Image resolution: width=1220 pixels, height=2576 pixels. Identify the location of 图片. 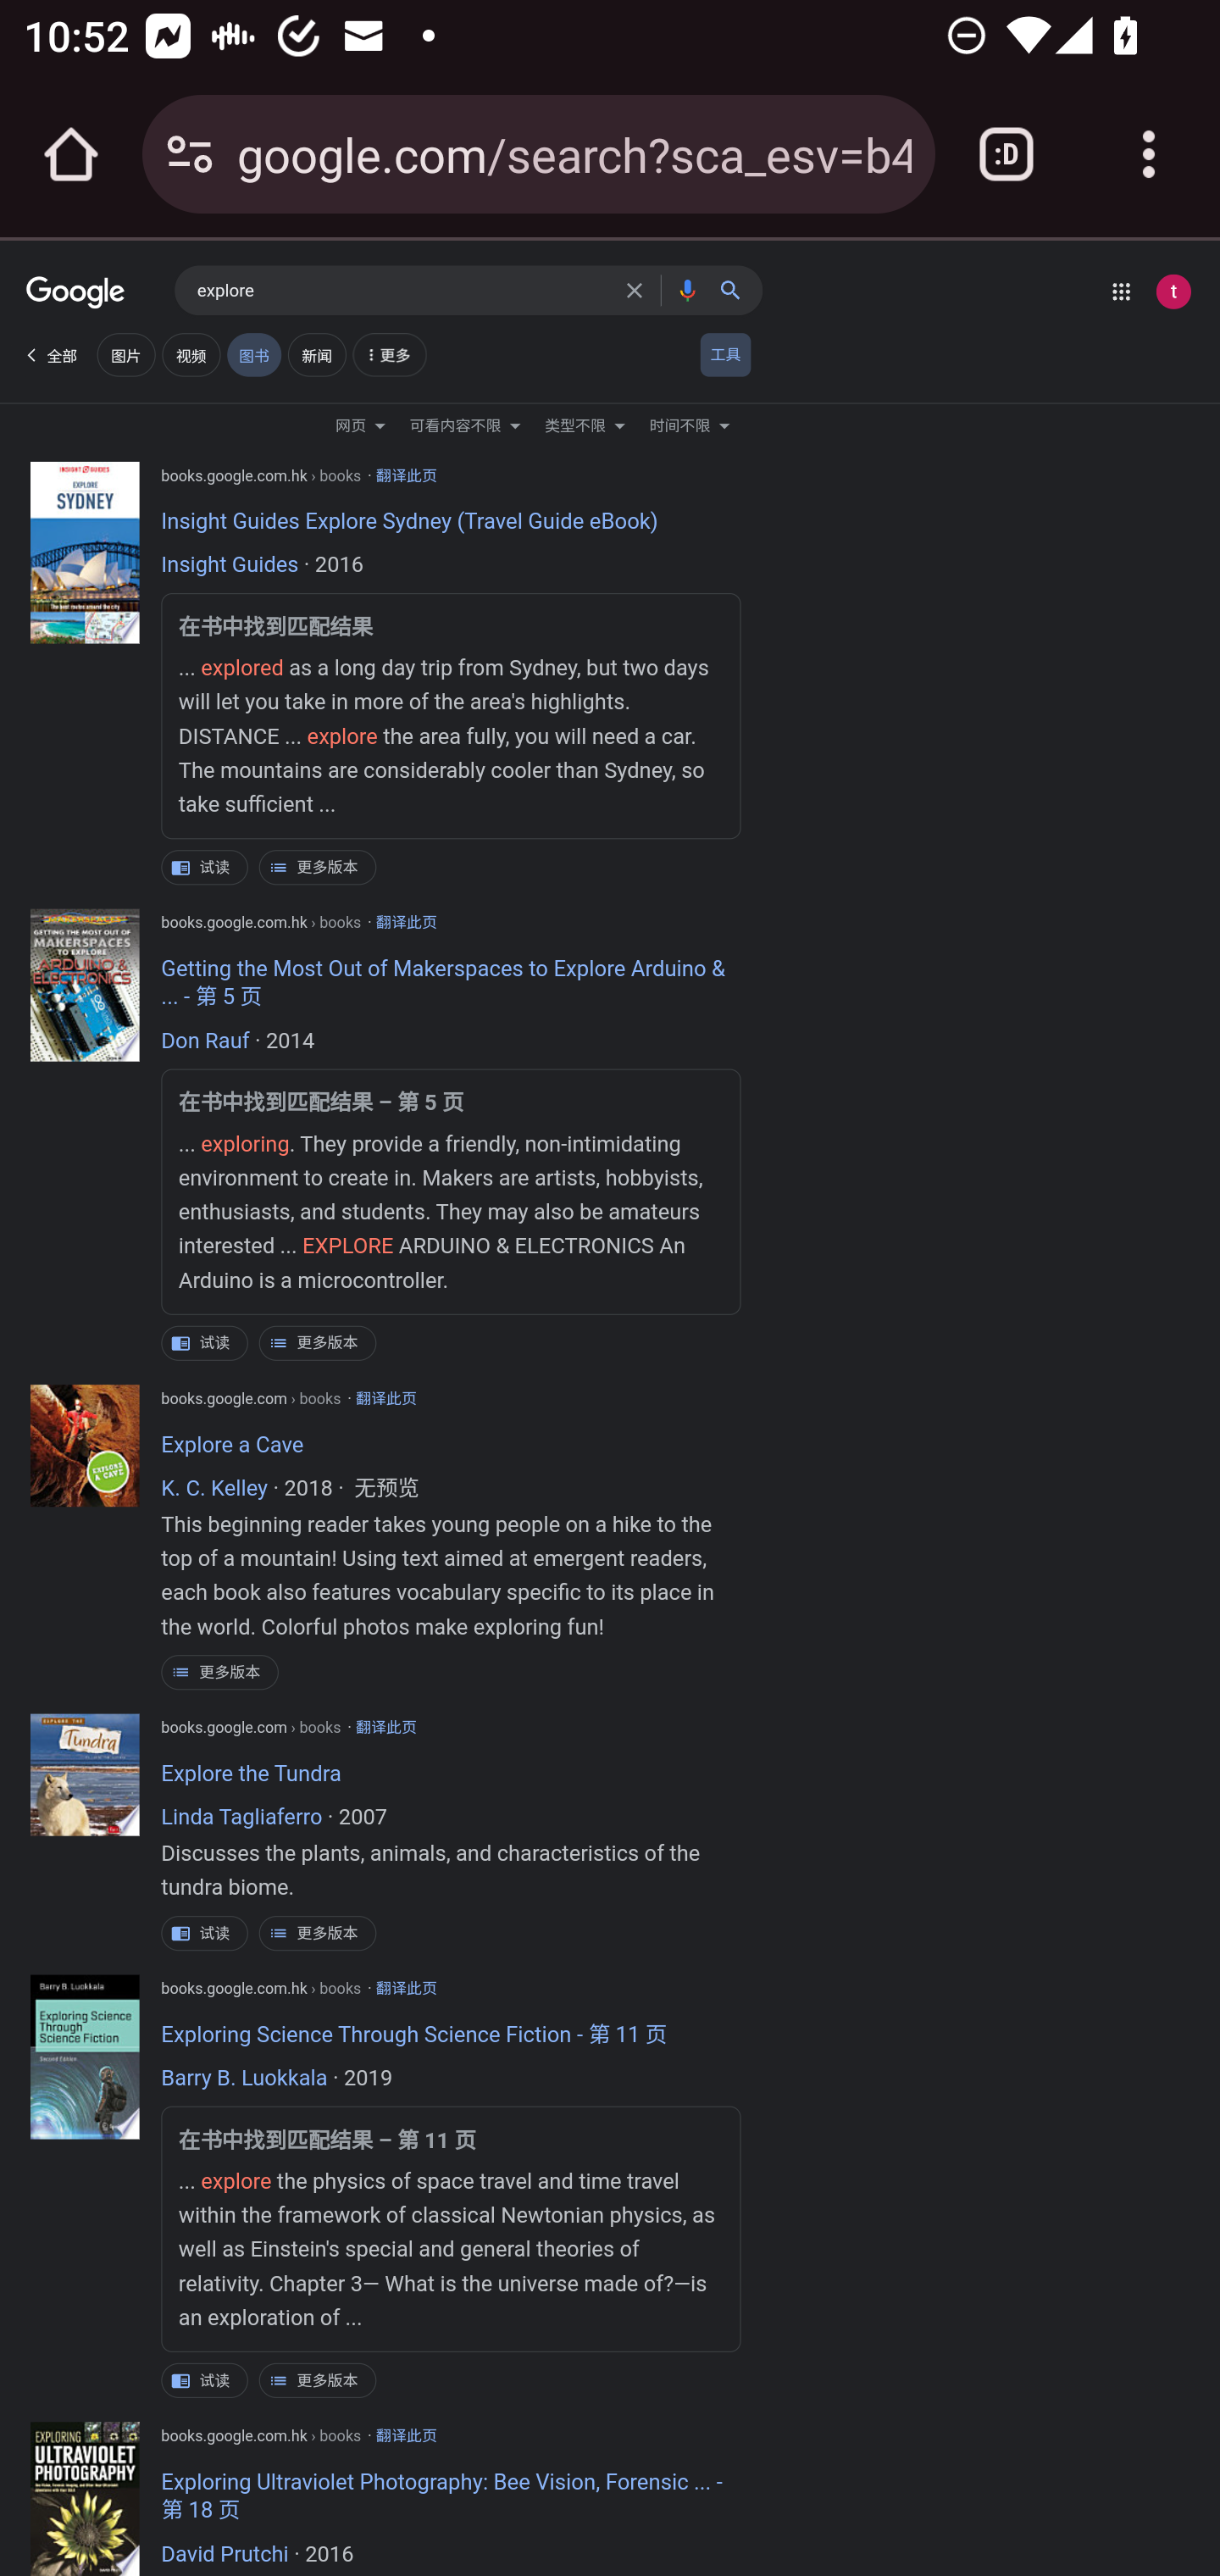
(125, 354).